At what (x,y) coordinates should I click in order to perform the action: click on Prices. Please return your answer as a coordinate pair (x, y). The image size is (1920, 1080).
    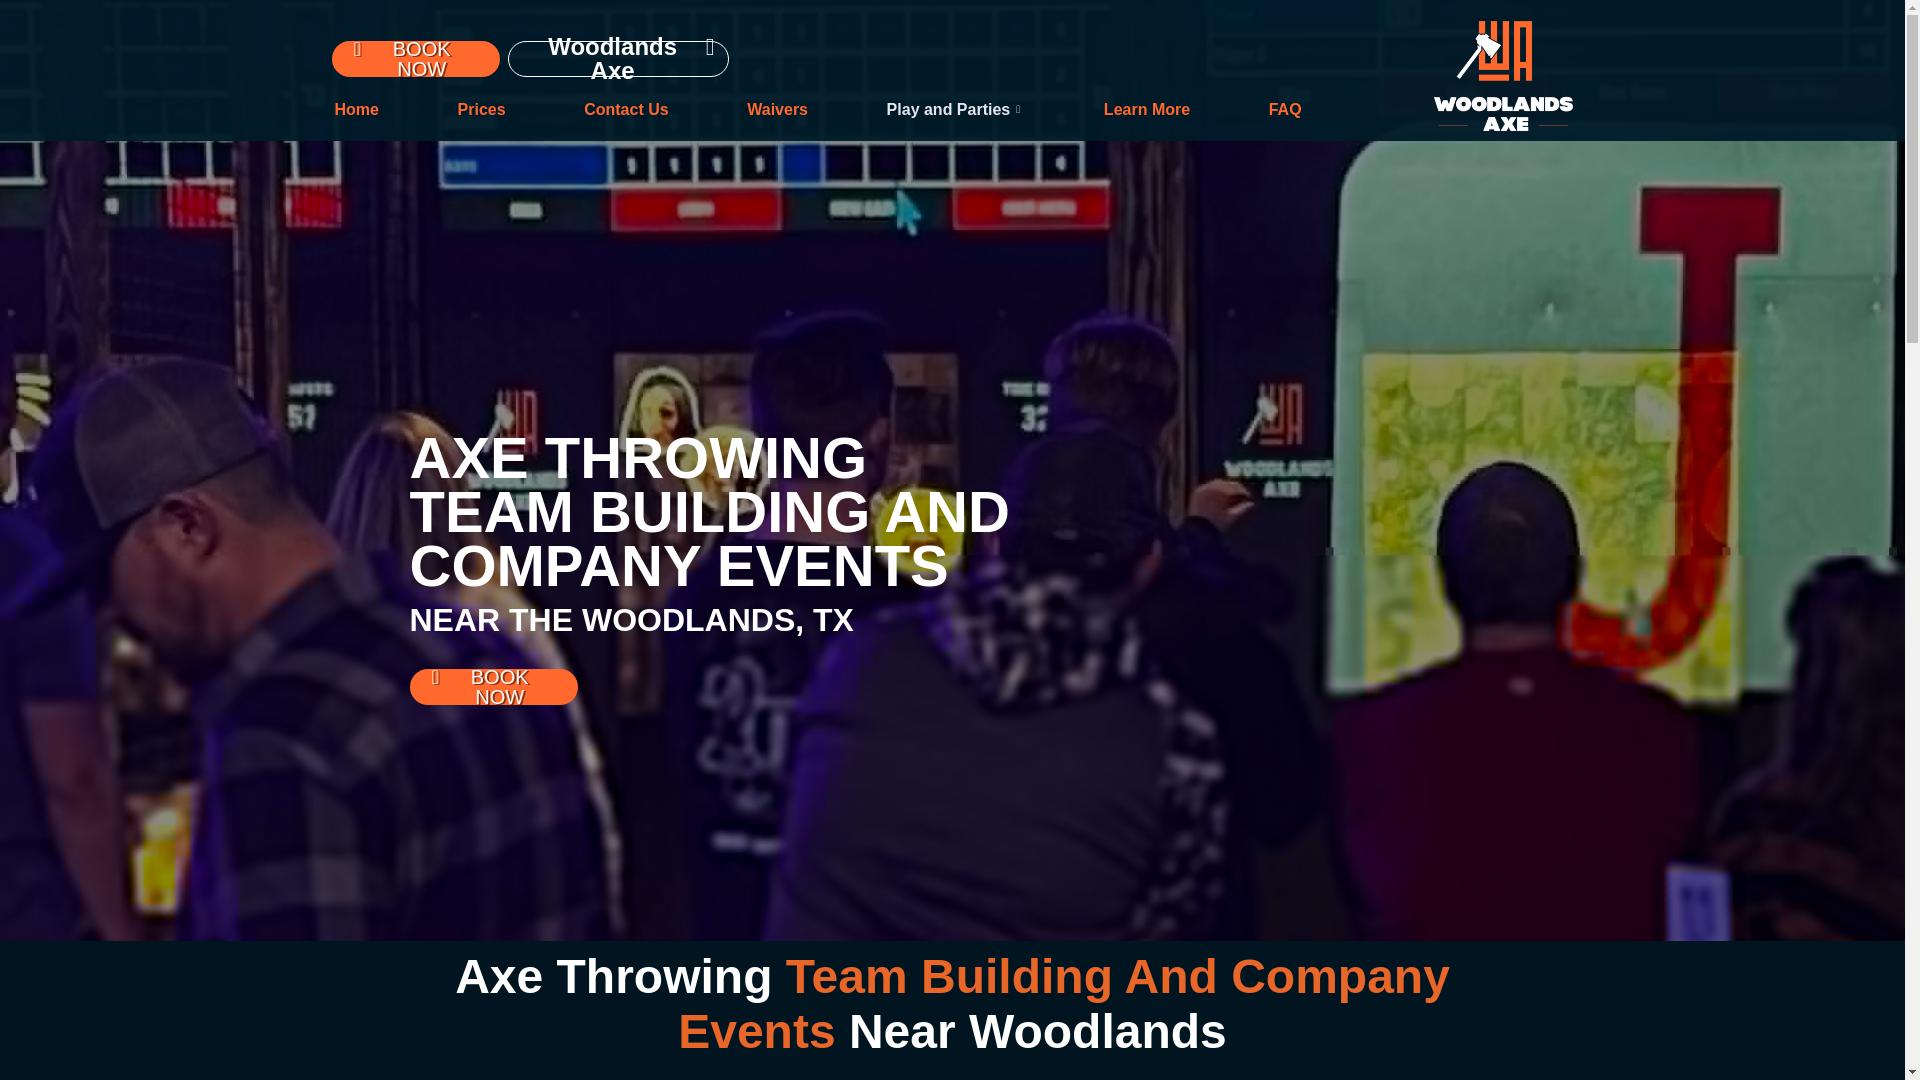
    Looking at the image, I should click on (482, 110).